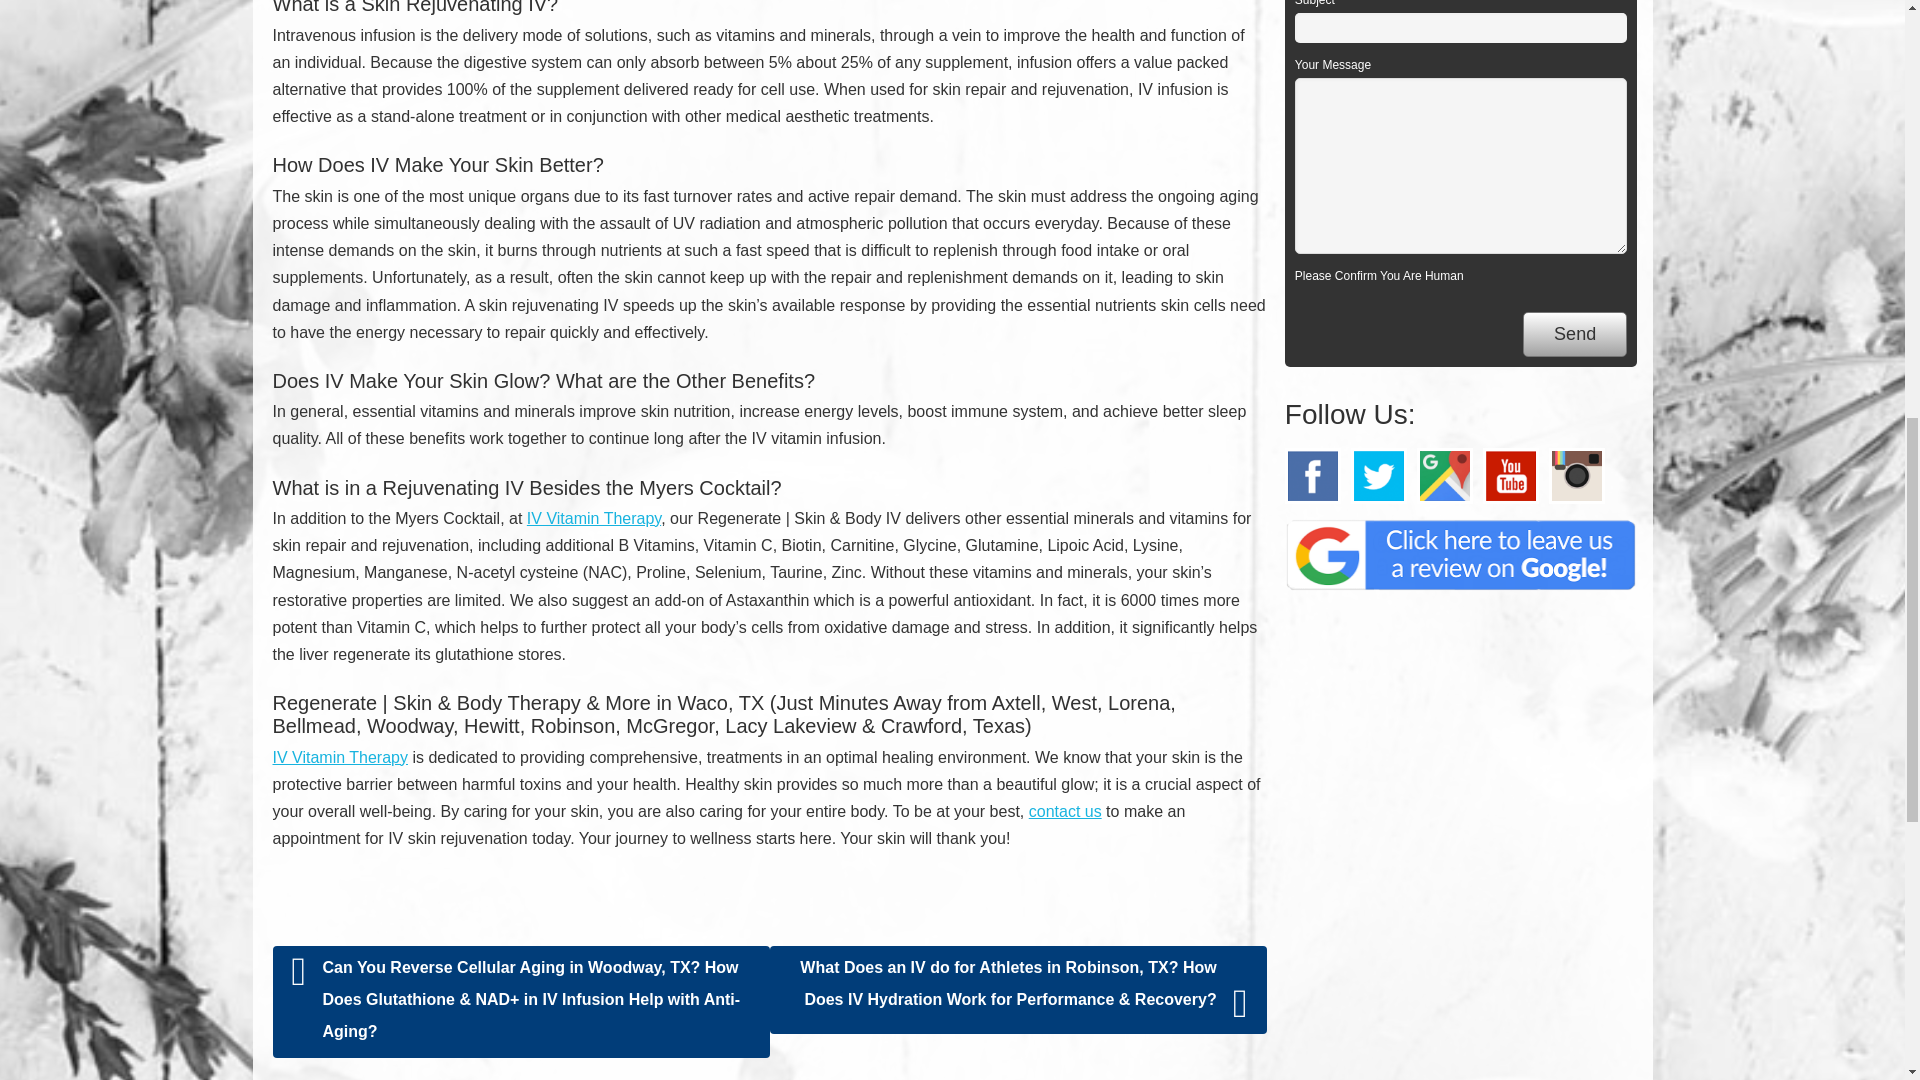  What do you see at coordinates (1066, 811) in the screenshot?
I see `contact us` at bounding box center [1066, 811].